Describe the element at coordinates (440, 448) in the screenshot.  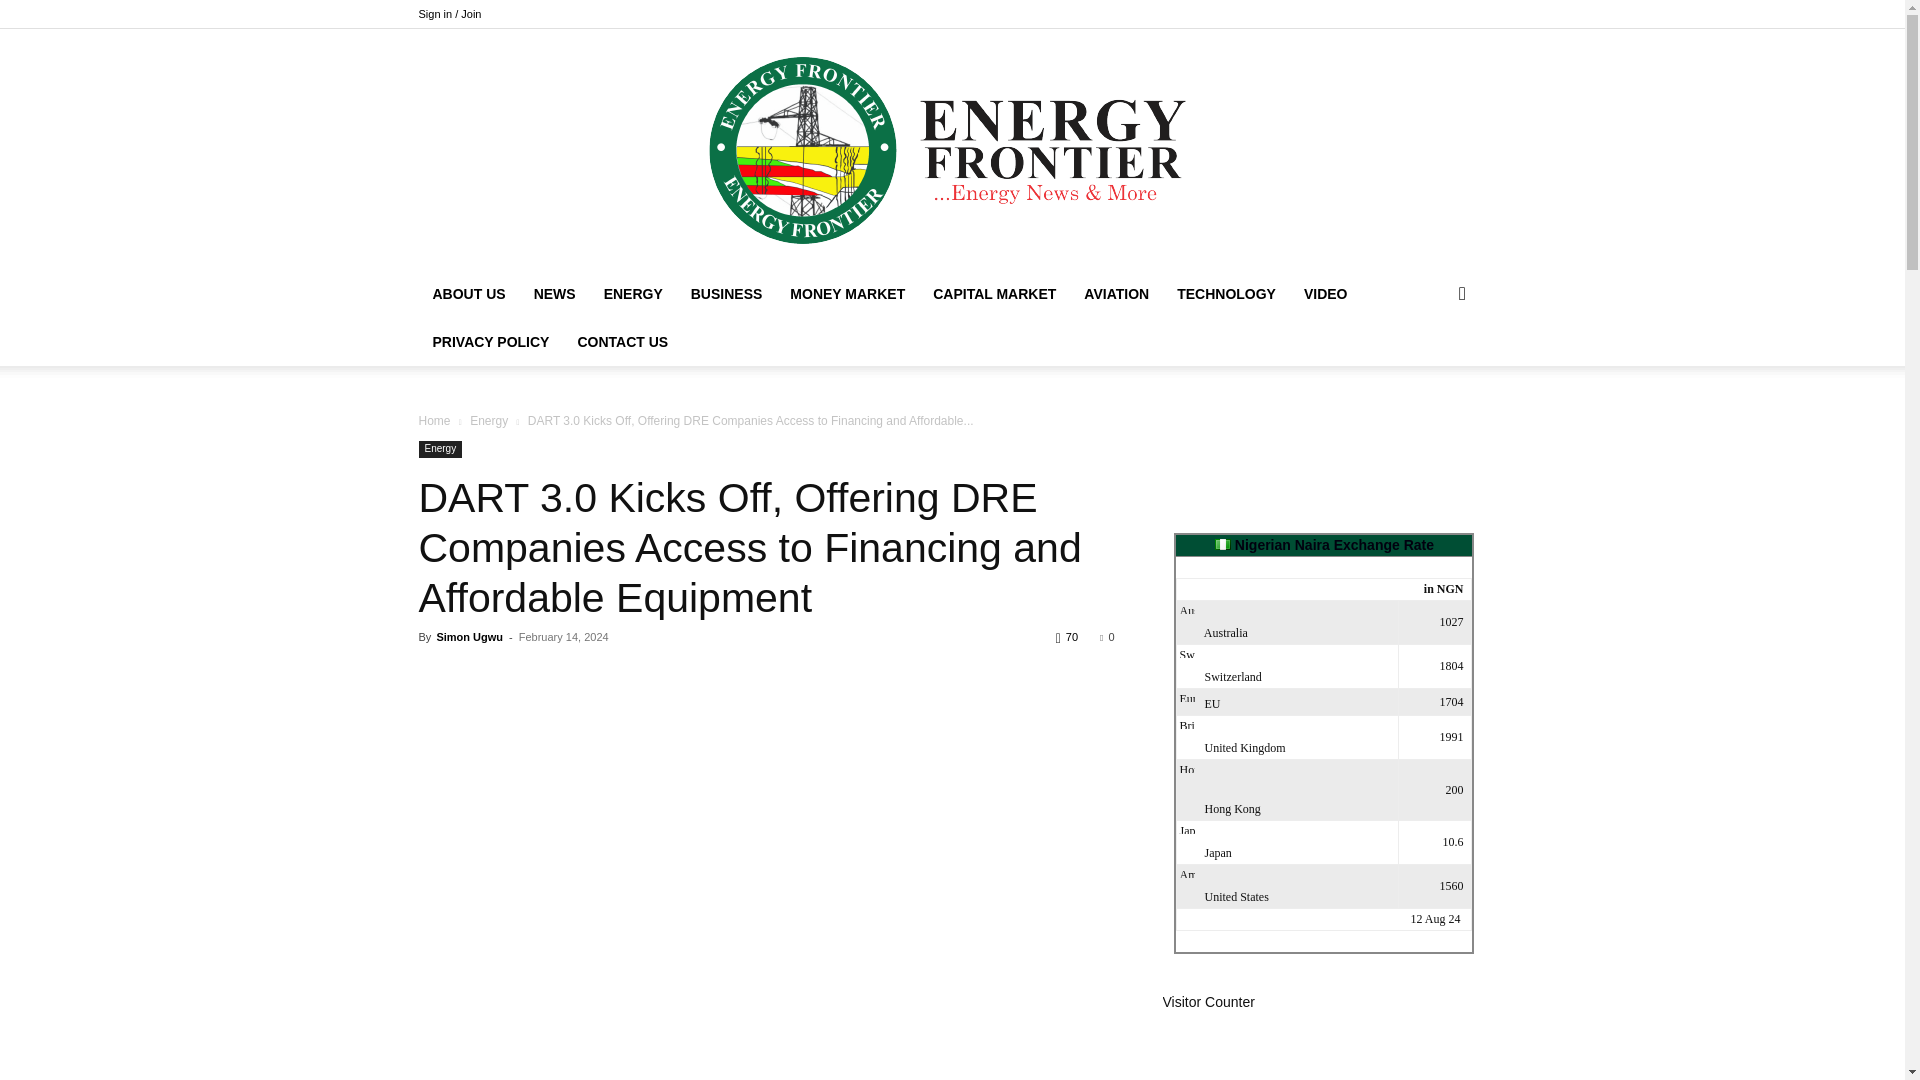
I see `Energy` at that location.